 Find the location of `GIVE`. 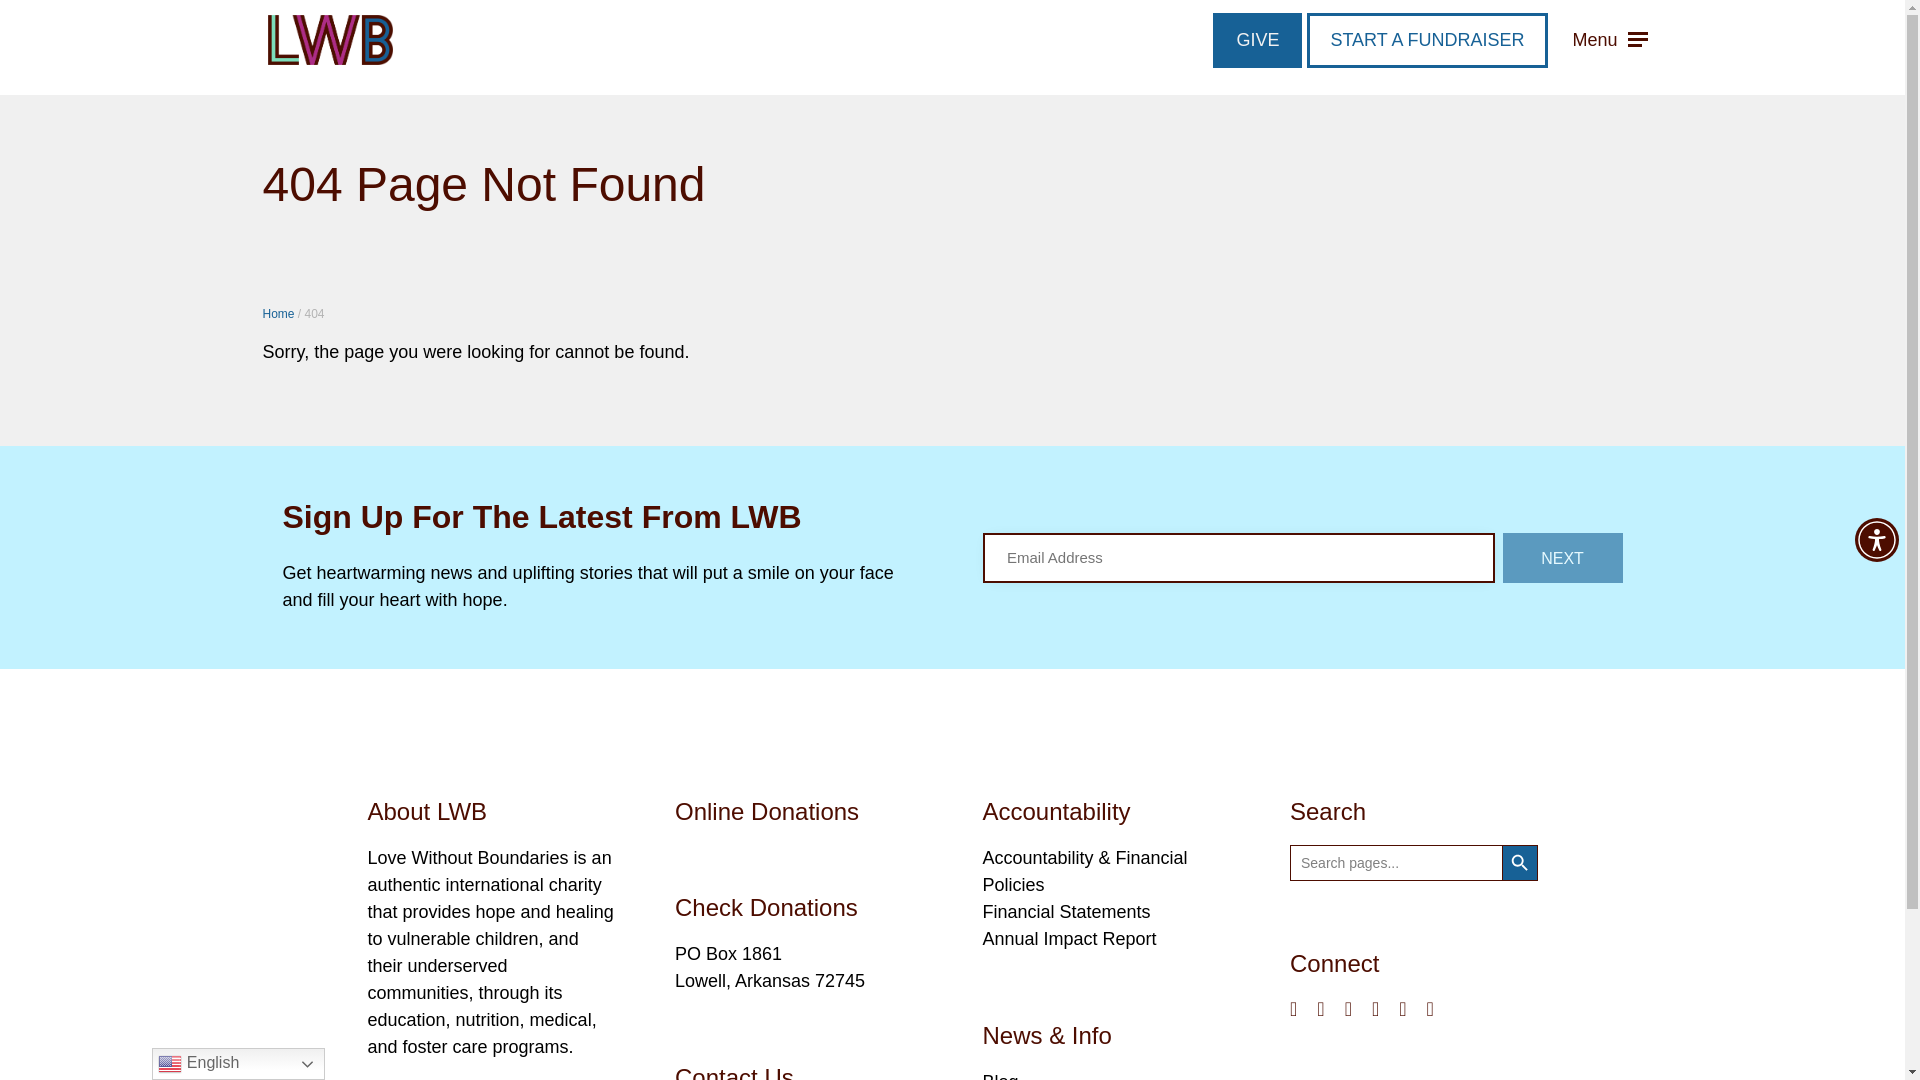

GIVE is located at coordinates (1257, 40).